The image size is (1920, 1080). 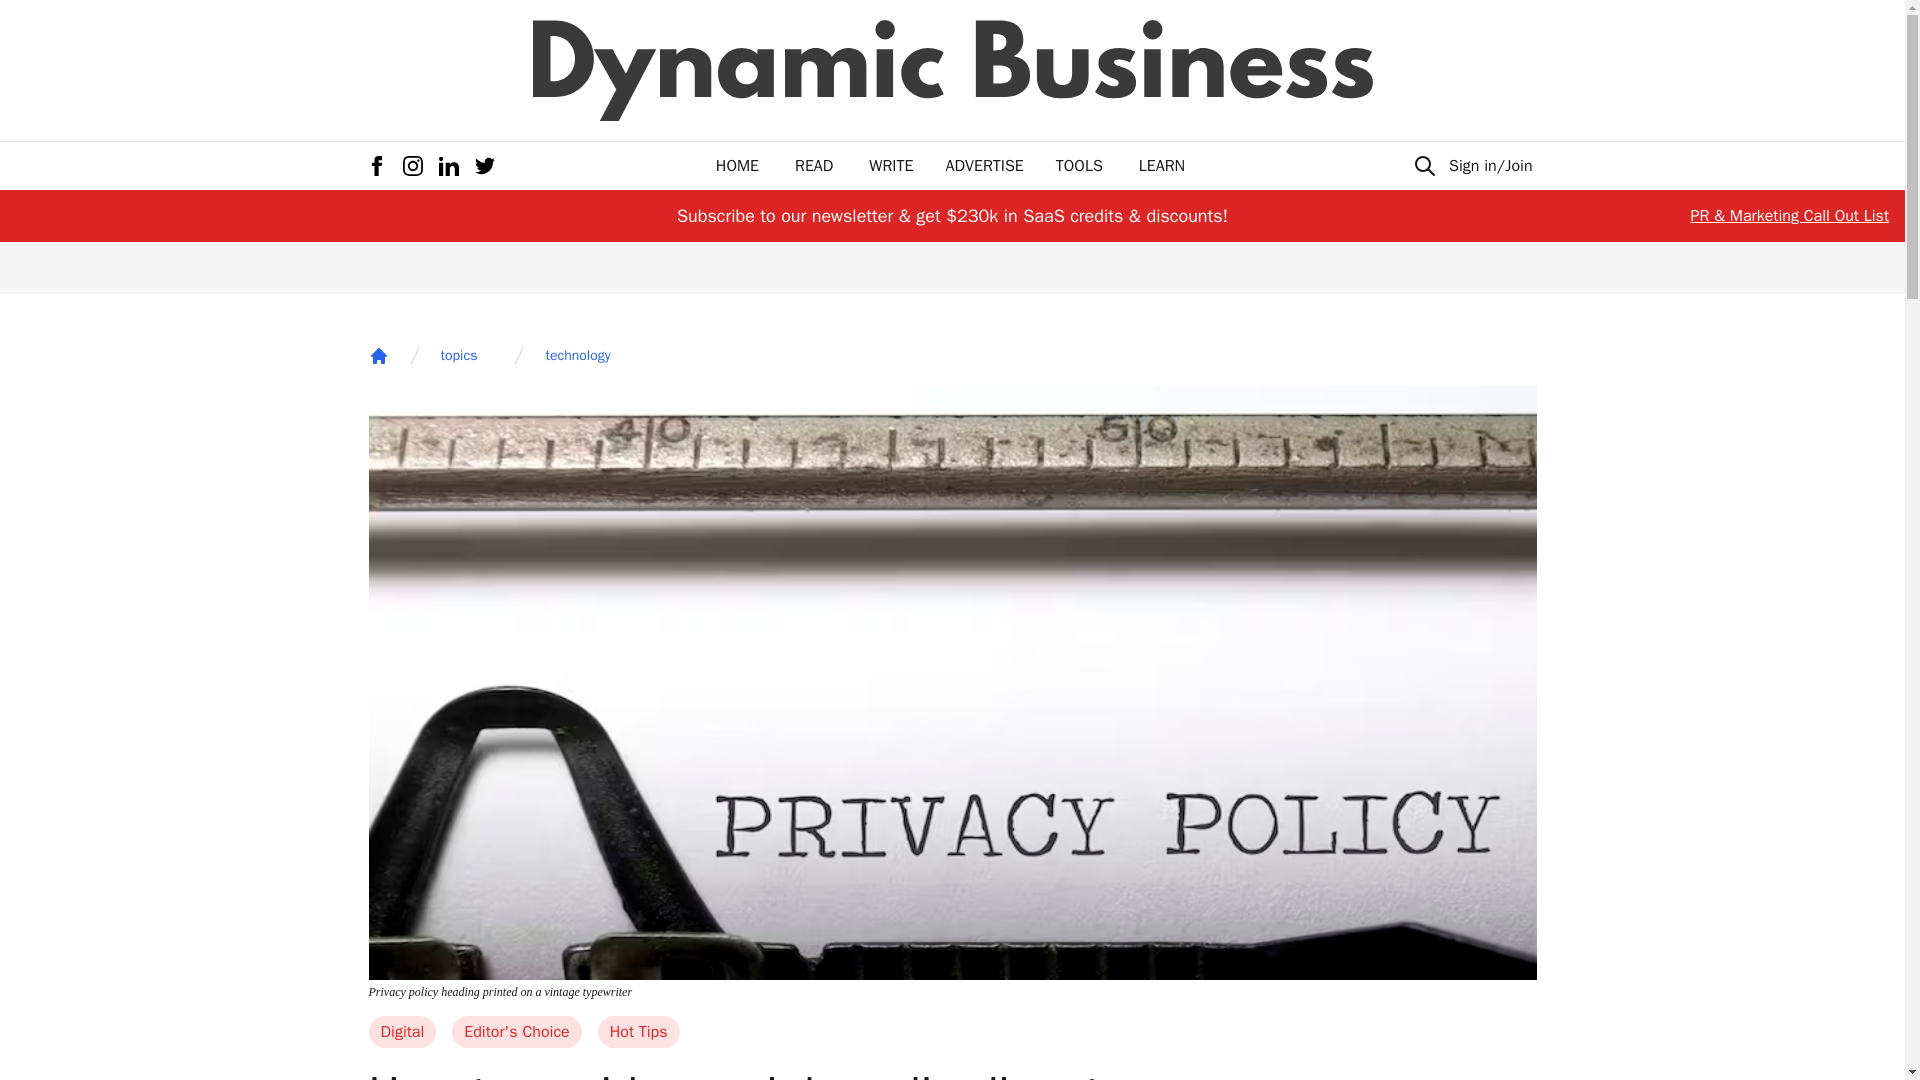 I want to click on TOOLS, so click(x=1079, y=166).